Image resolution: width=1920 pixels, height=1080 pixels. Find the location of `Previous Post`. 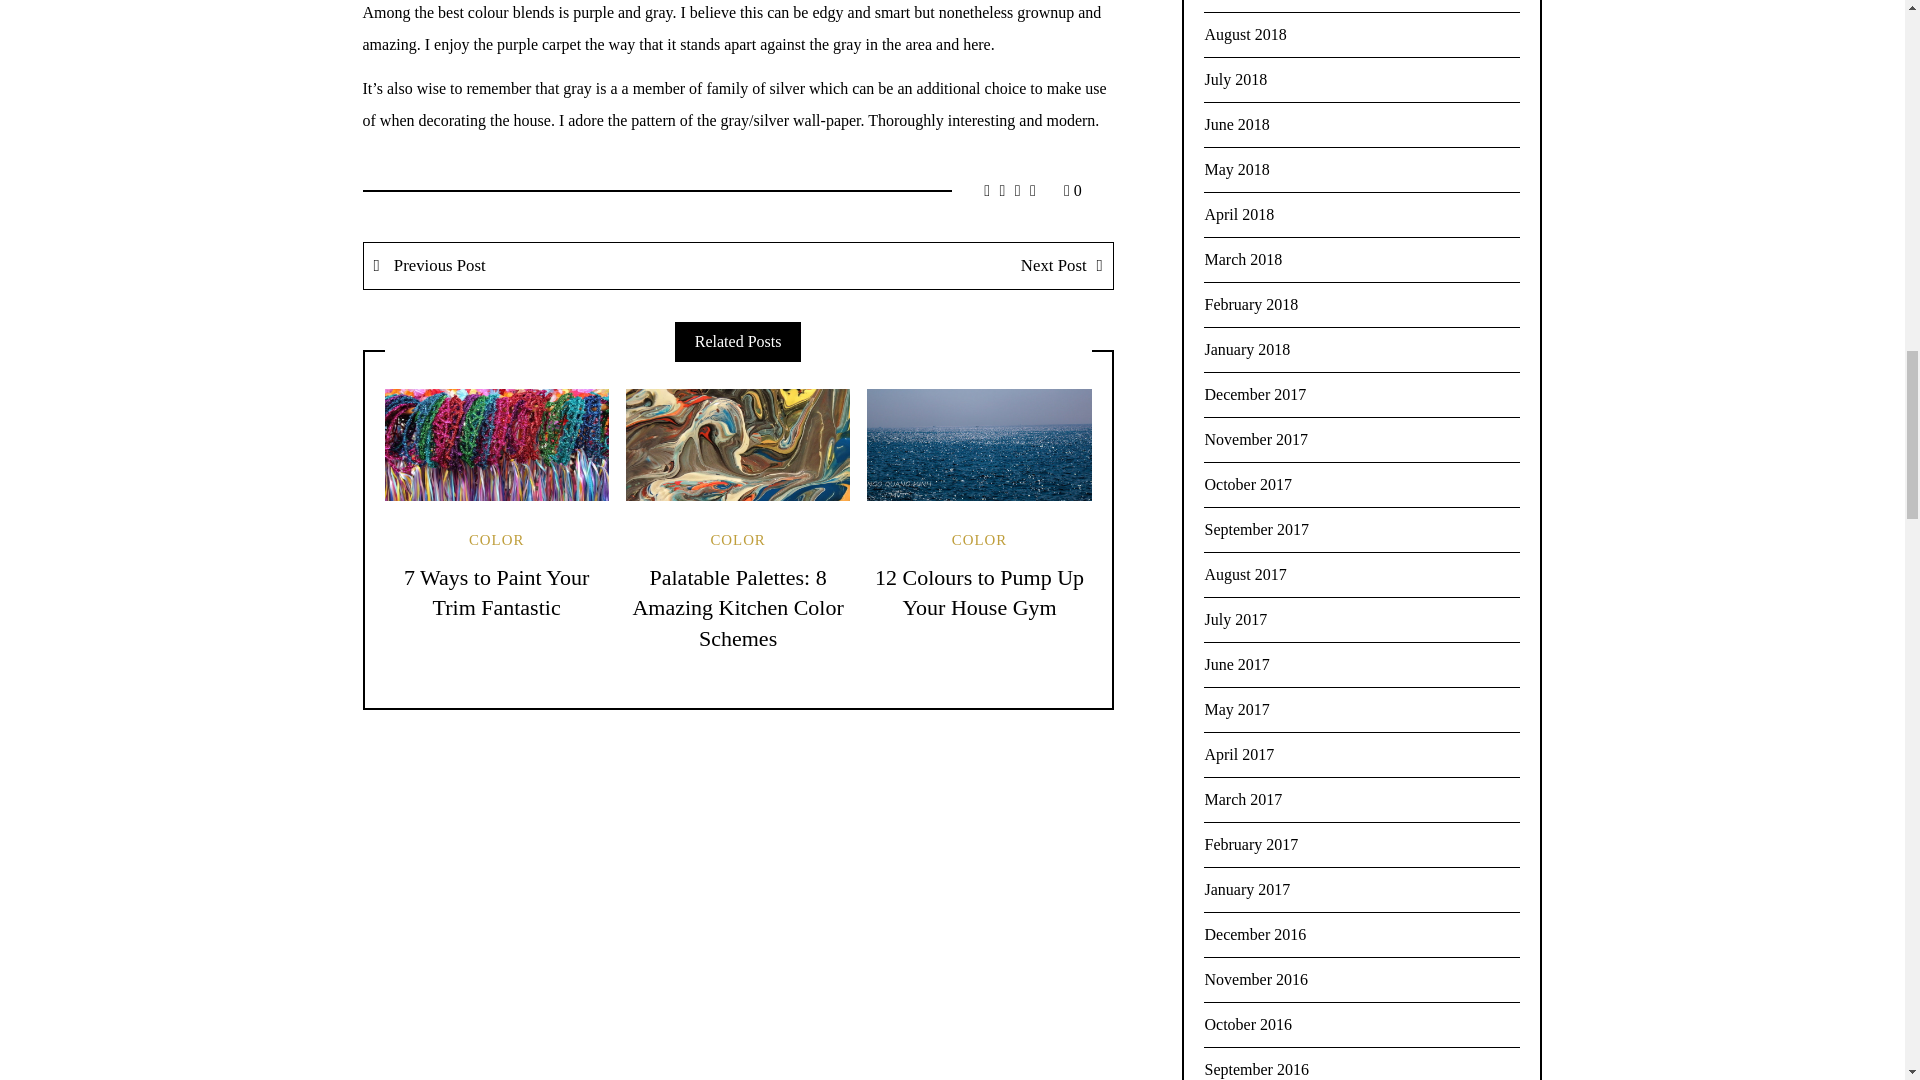

Previous Post is located at coordinates (552, 266).